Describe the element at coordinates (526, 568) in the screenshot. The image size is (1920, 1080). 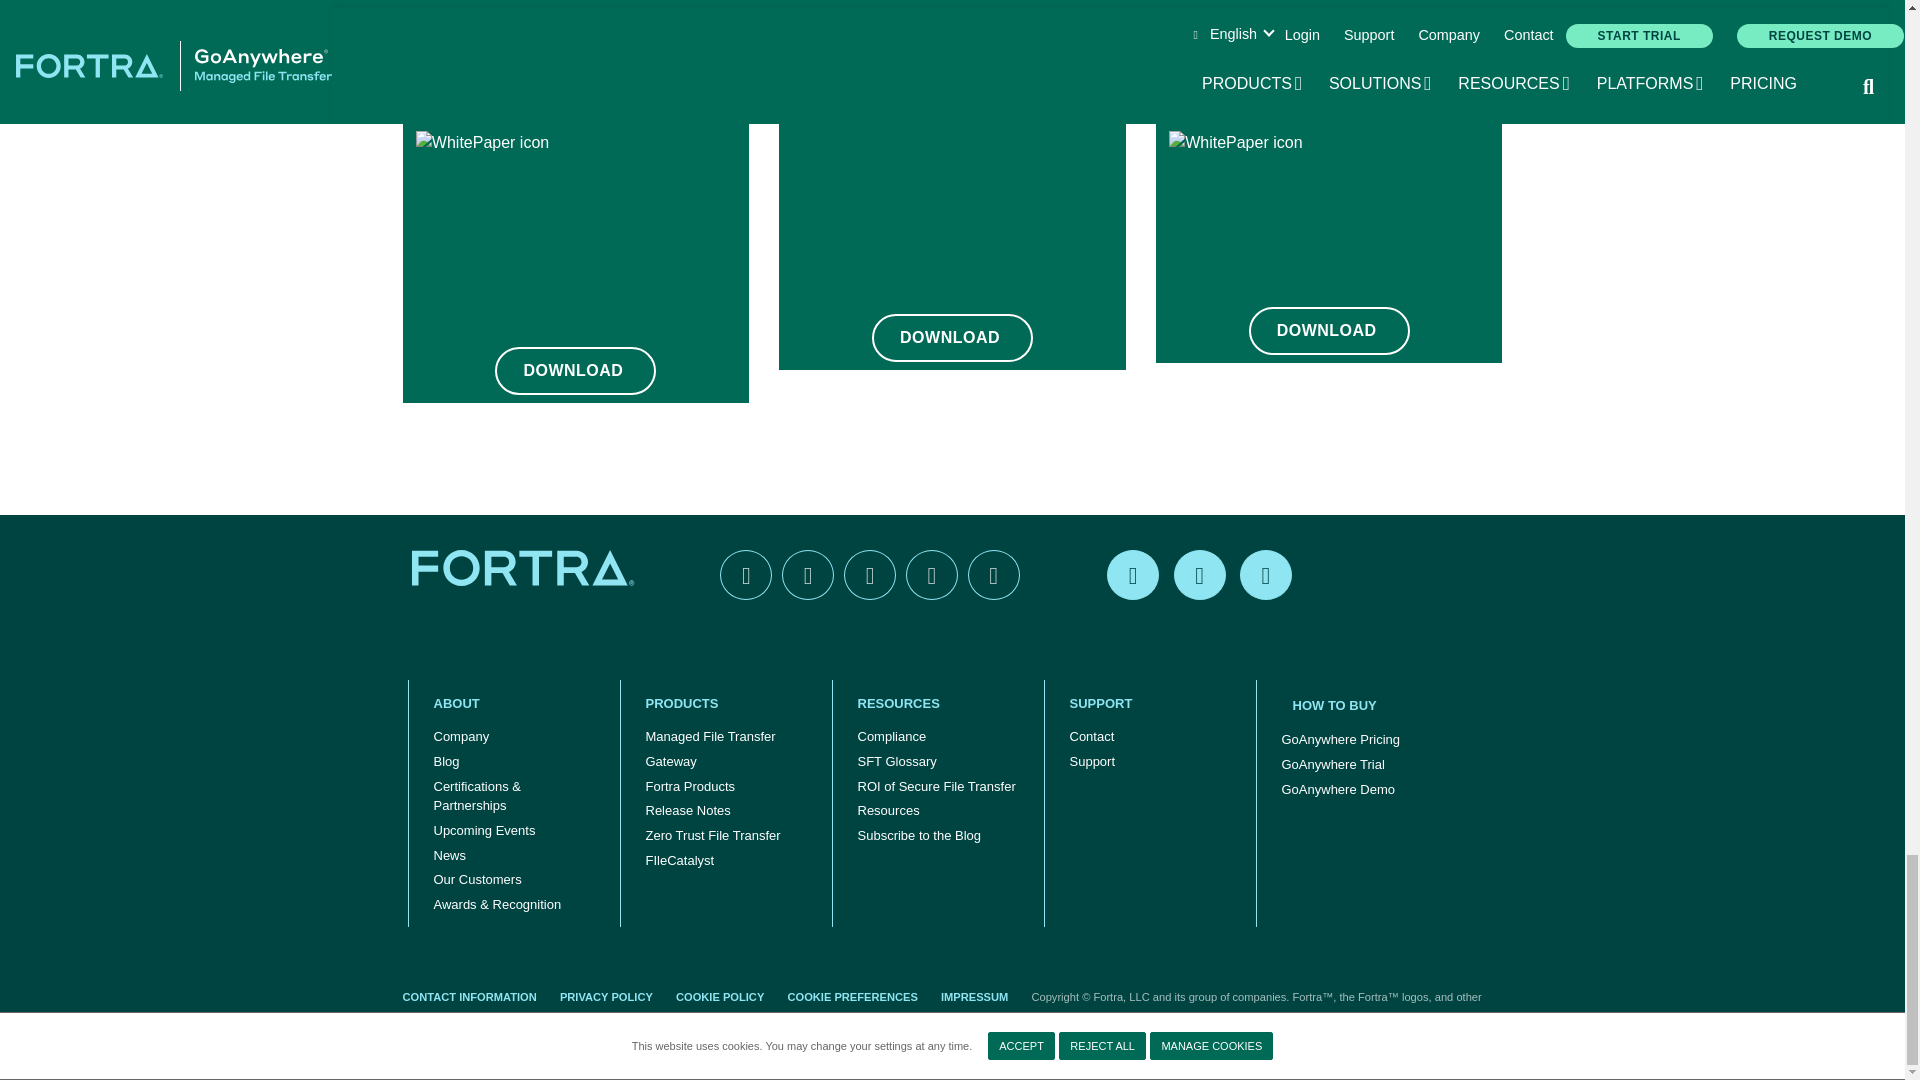
I see `Home` at that location.